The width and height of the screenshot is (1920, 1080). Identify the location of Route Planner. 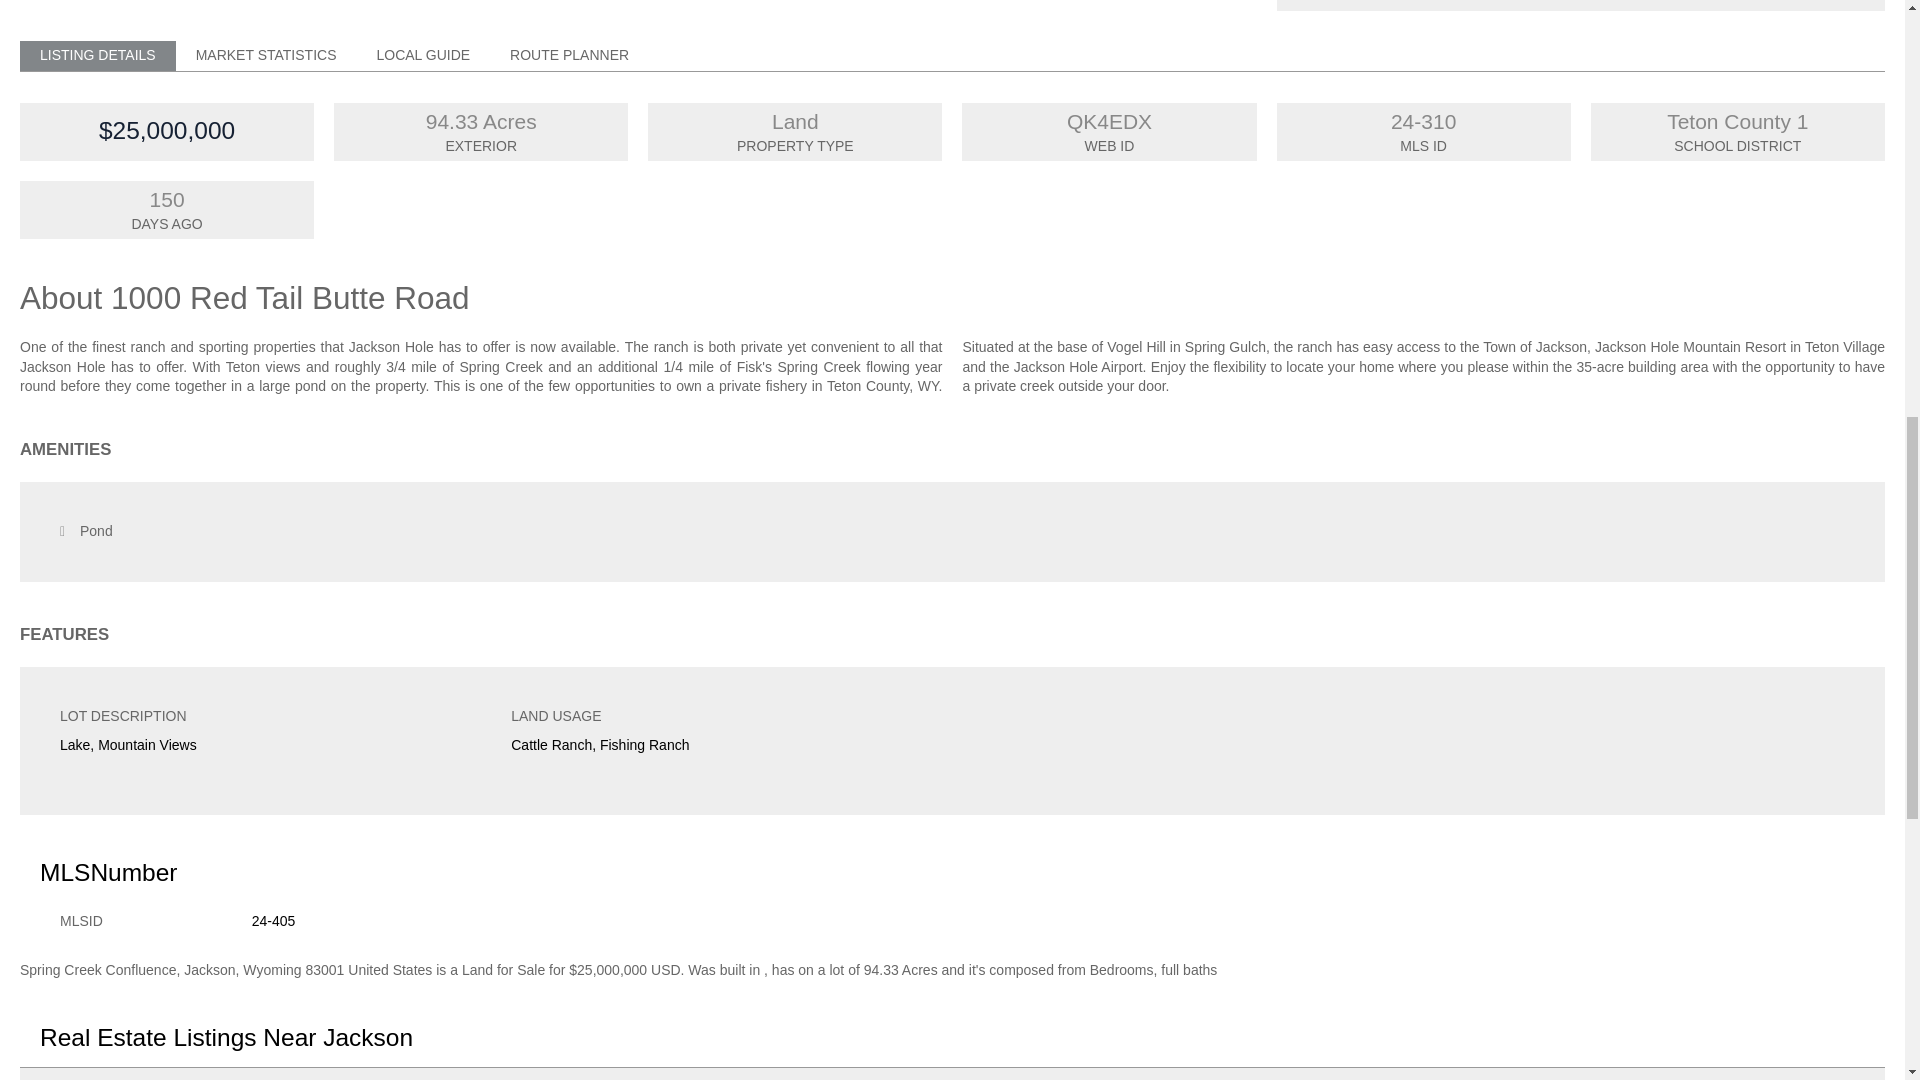
(568, 56).